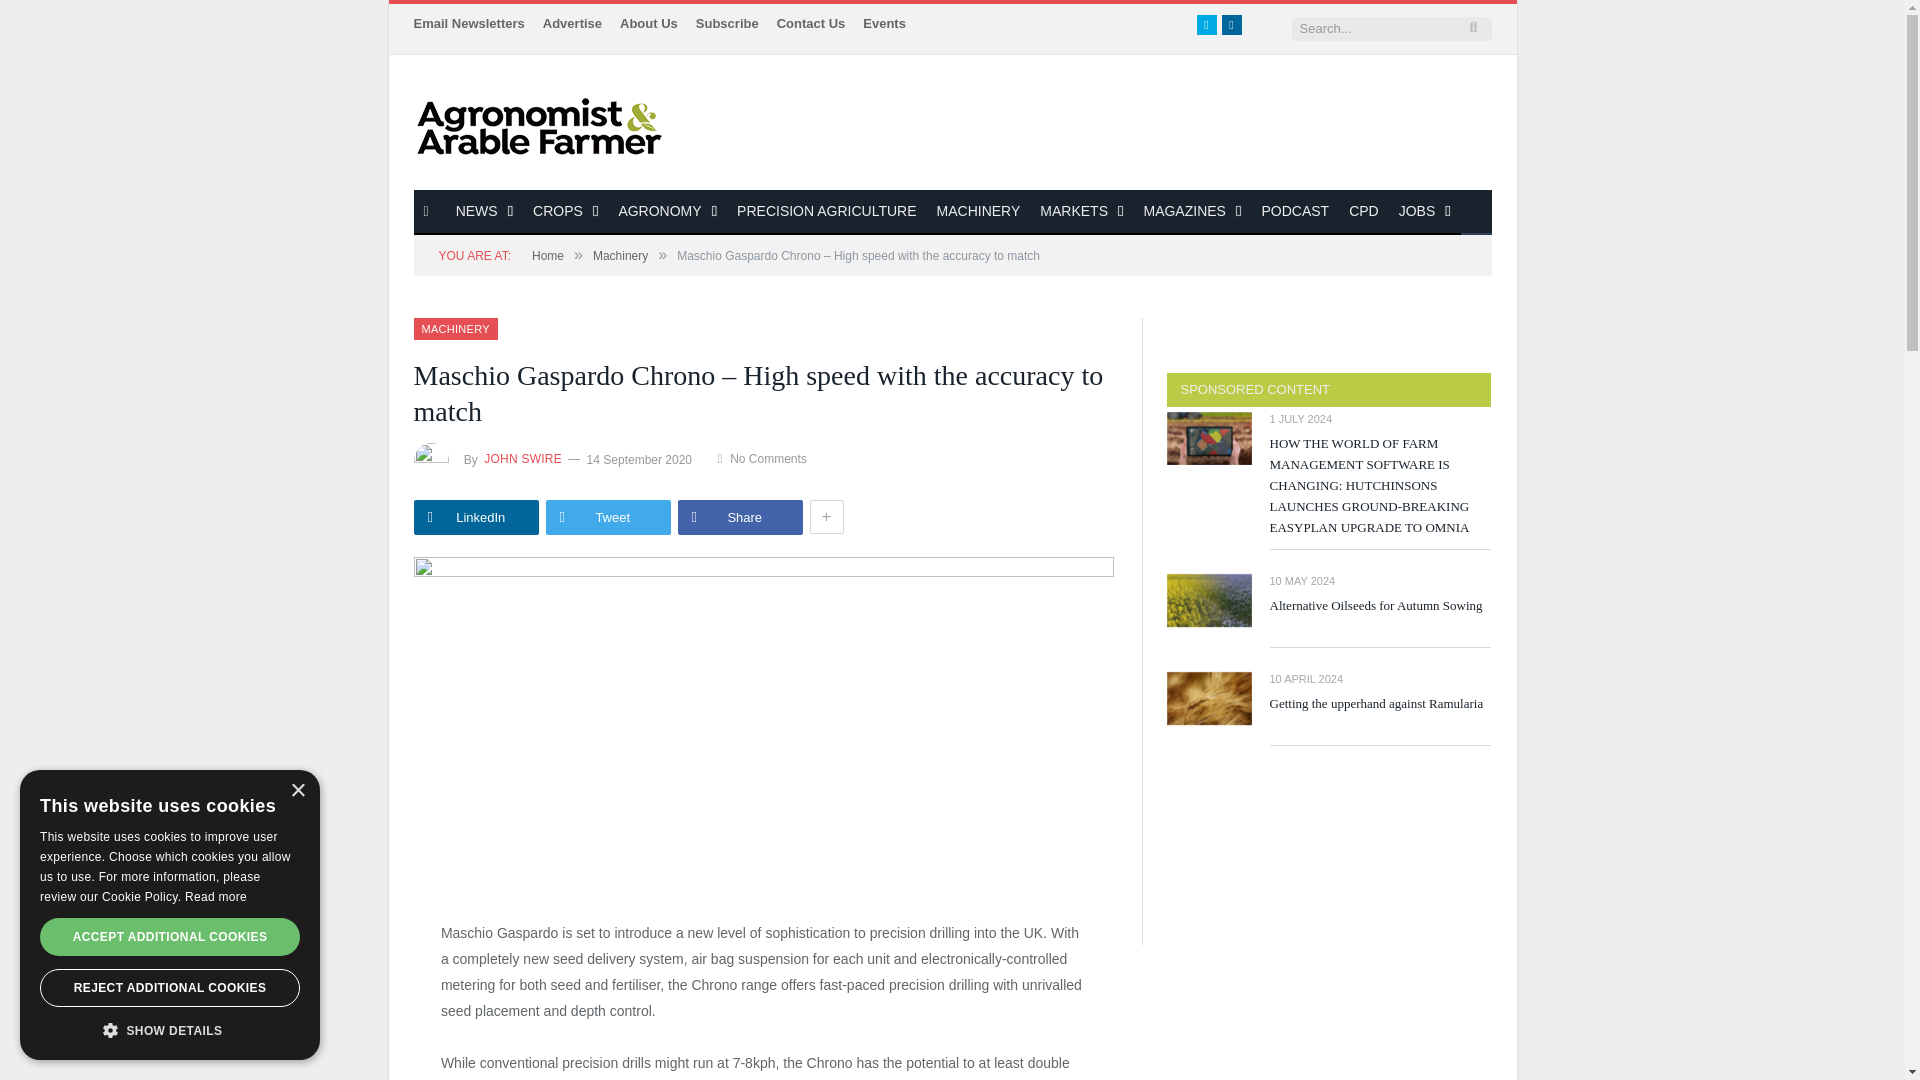  Describe the element at coordinates (668, 212) in the screenshot. I see `AGRONOMY` at that location.